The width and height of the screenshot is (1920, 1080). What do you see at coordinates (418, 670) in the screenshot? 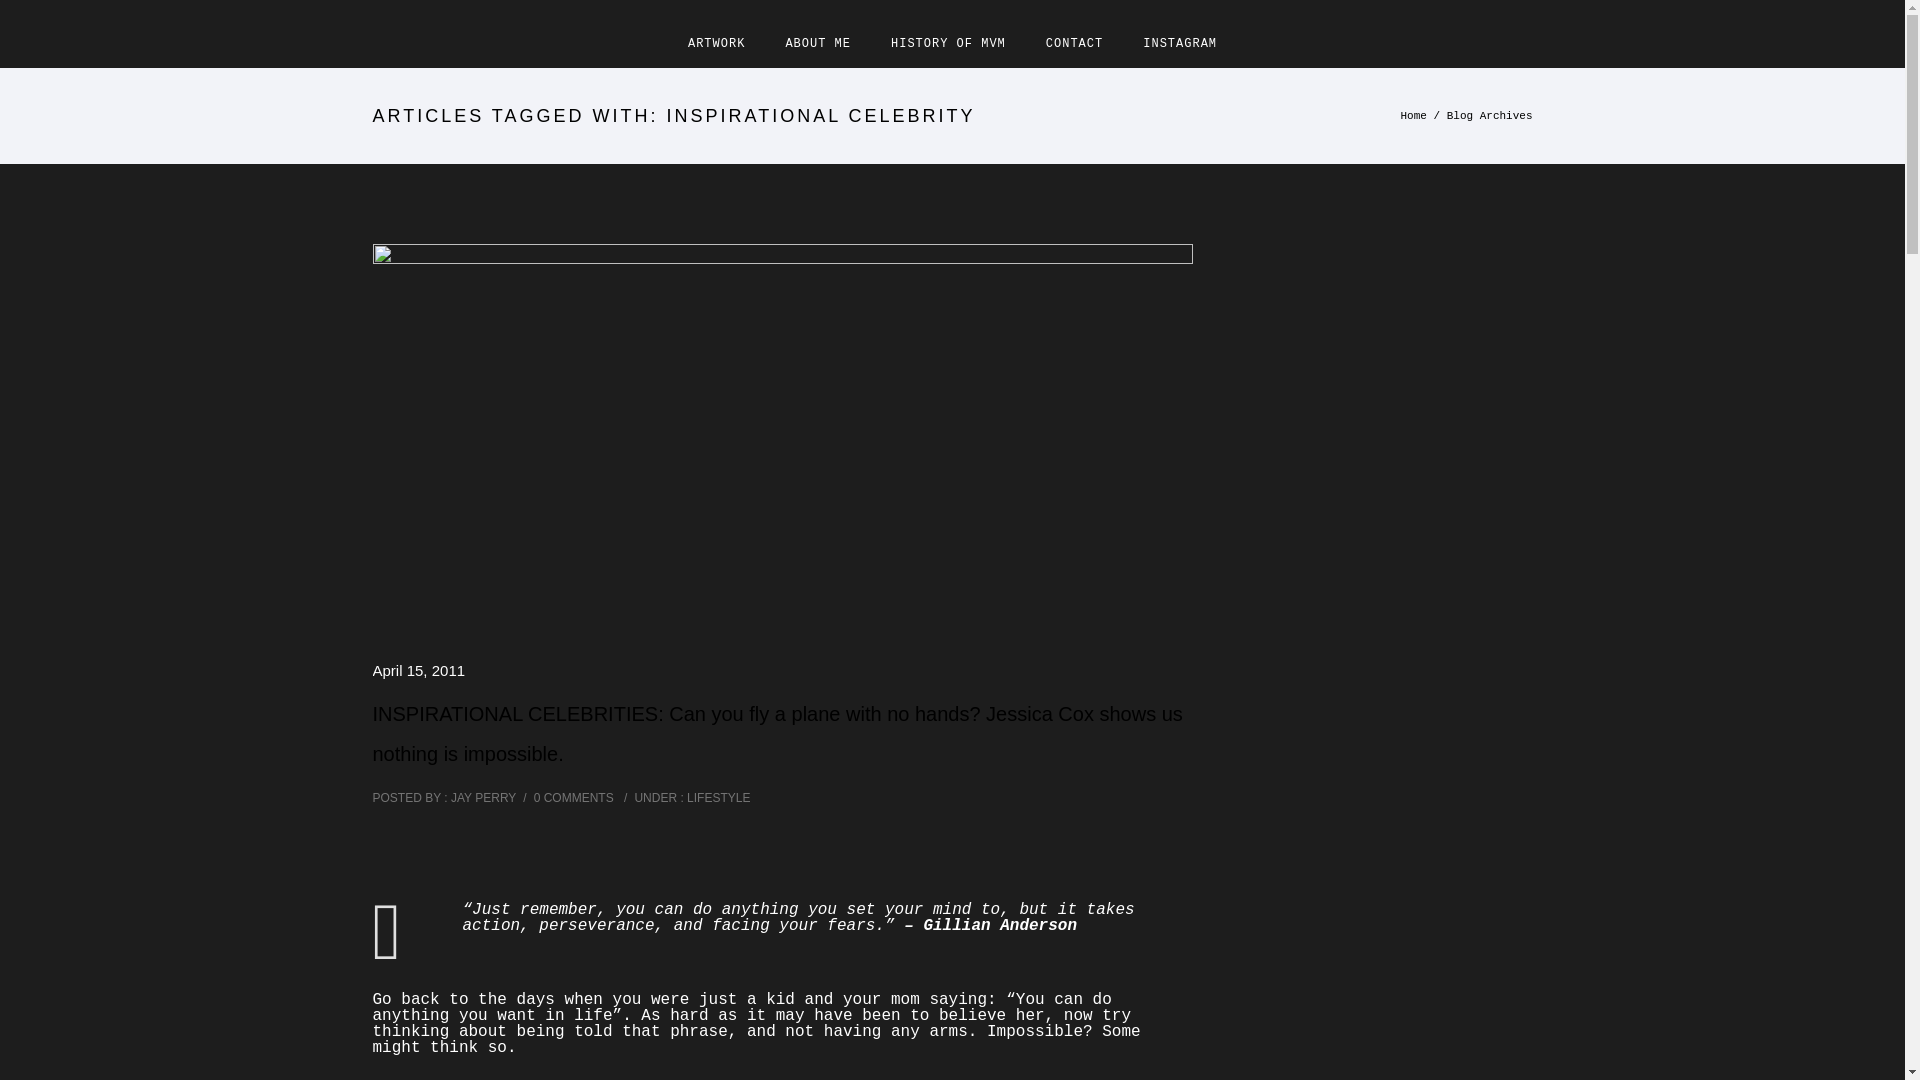
I see `April 15, 2011` at bounding box center [418, 670].